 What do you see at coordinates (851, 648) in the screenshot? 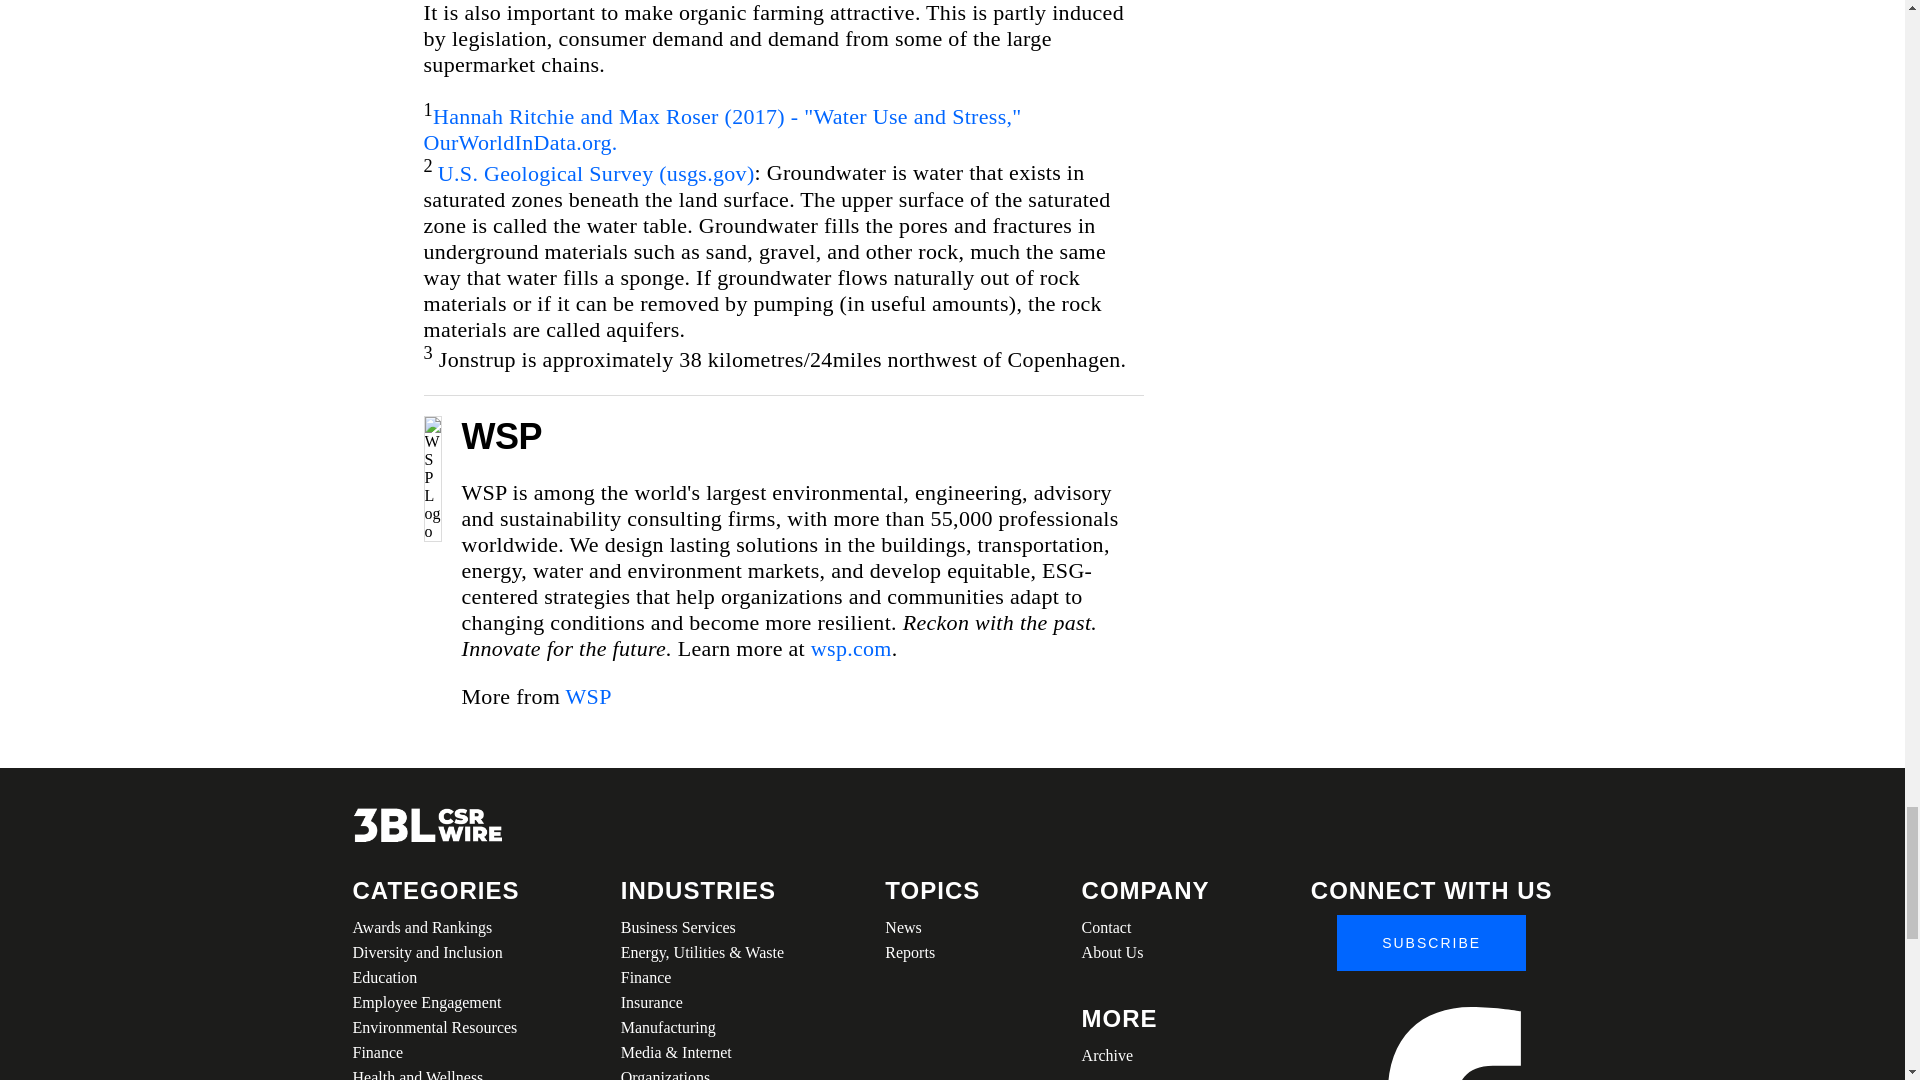
I see `wsp.com` at bounding box center [851, 648].